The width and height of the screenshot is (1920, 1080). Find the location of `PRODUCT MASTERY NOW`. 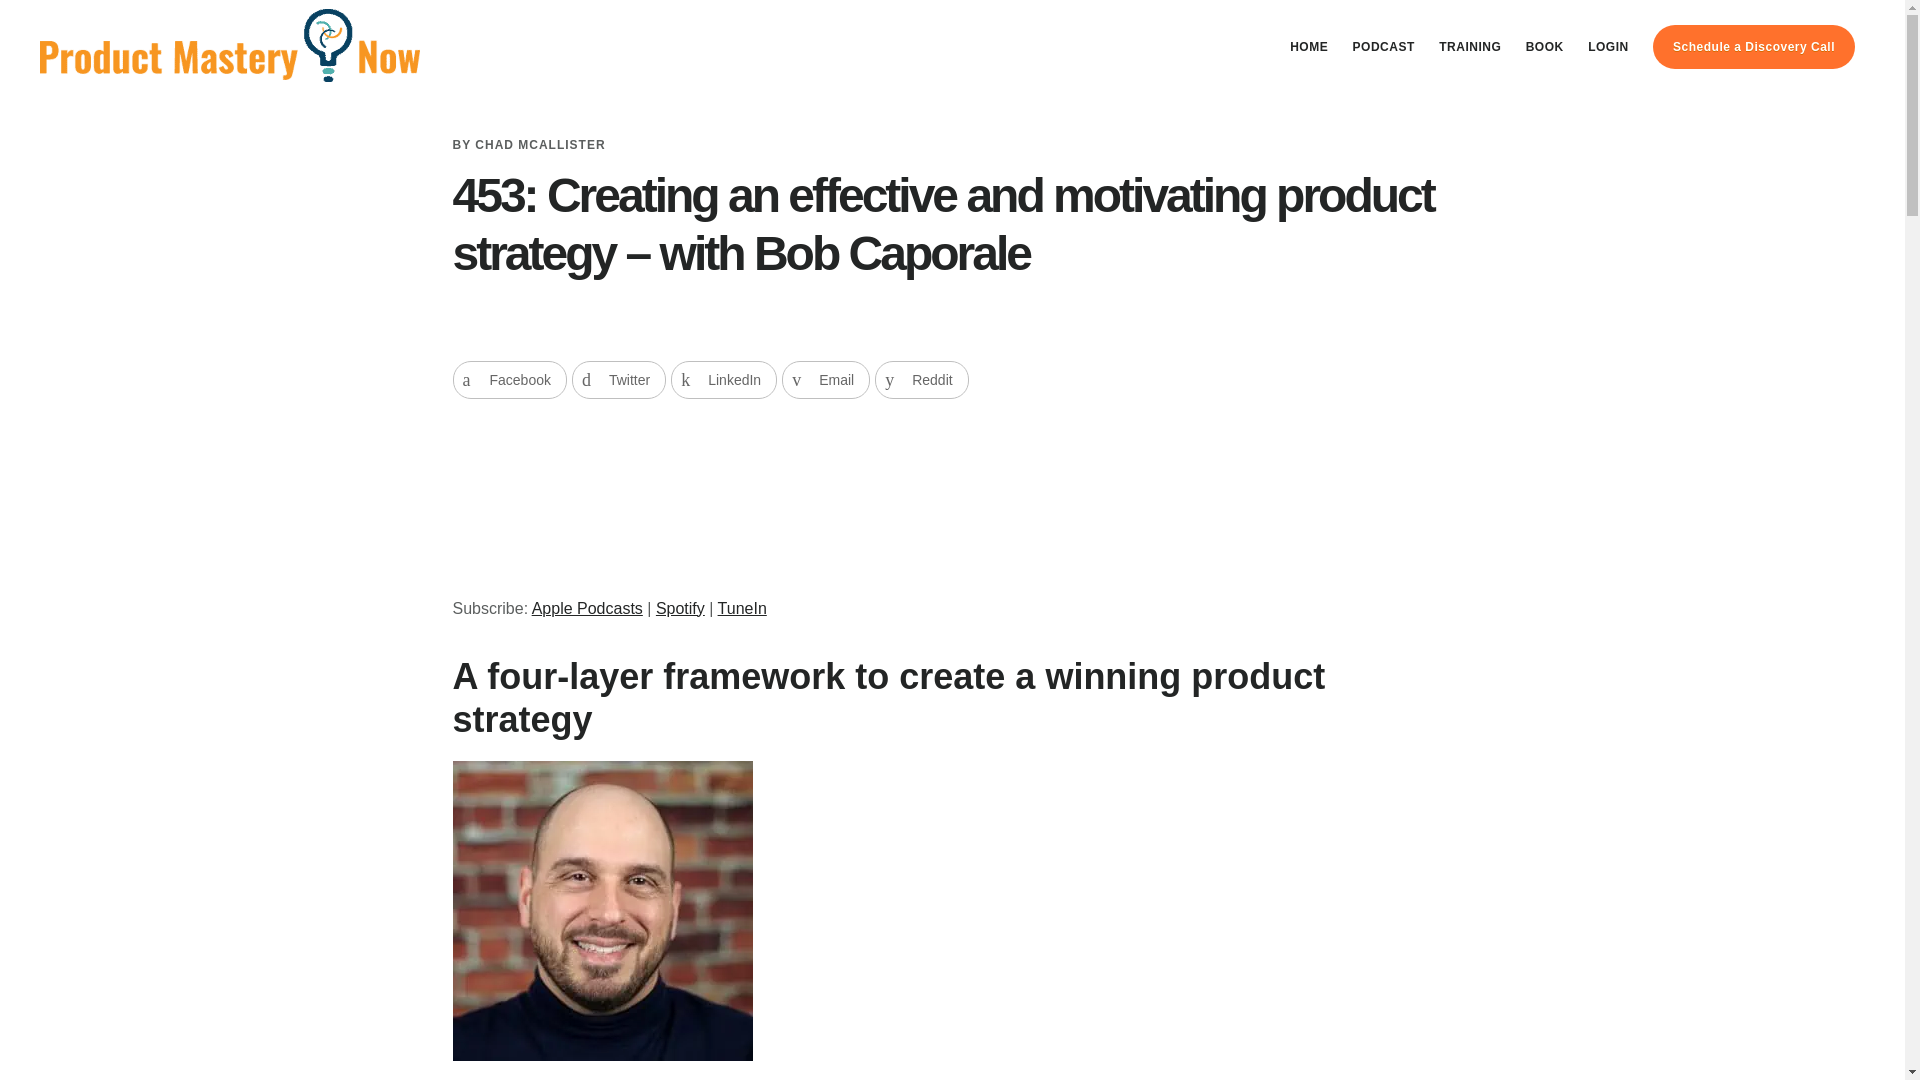

PRODUCT MASTERY NOW is located at coordinates (230, 54).